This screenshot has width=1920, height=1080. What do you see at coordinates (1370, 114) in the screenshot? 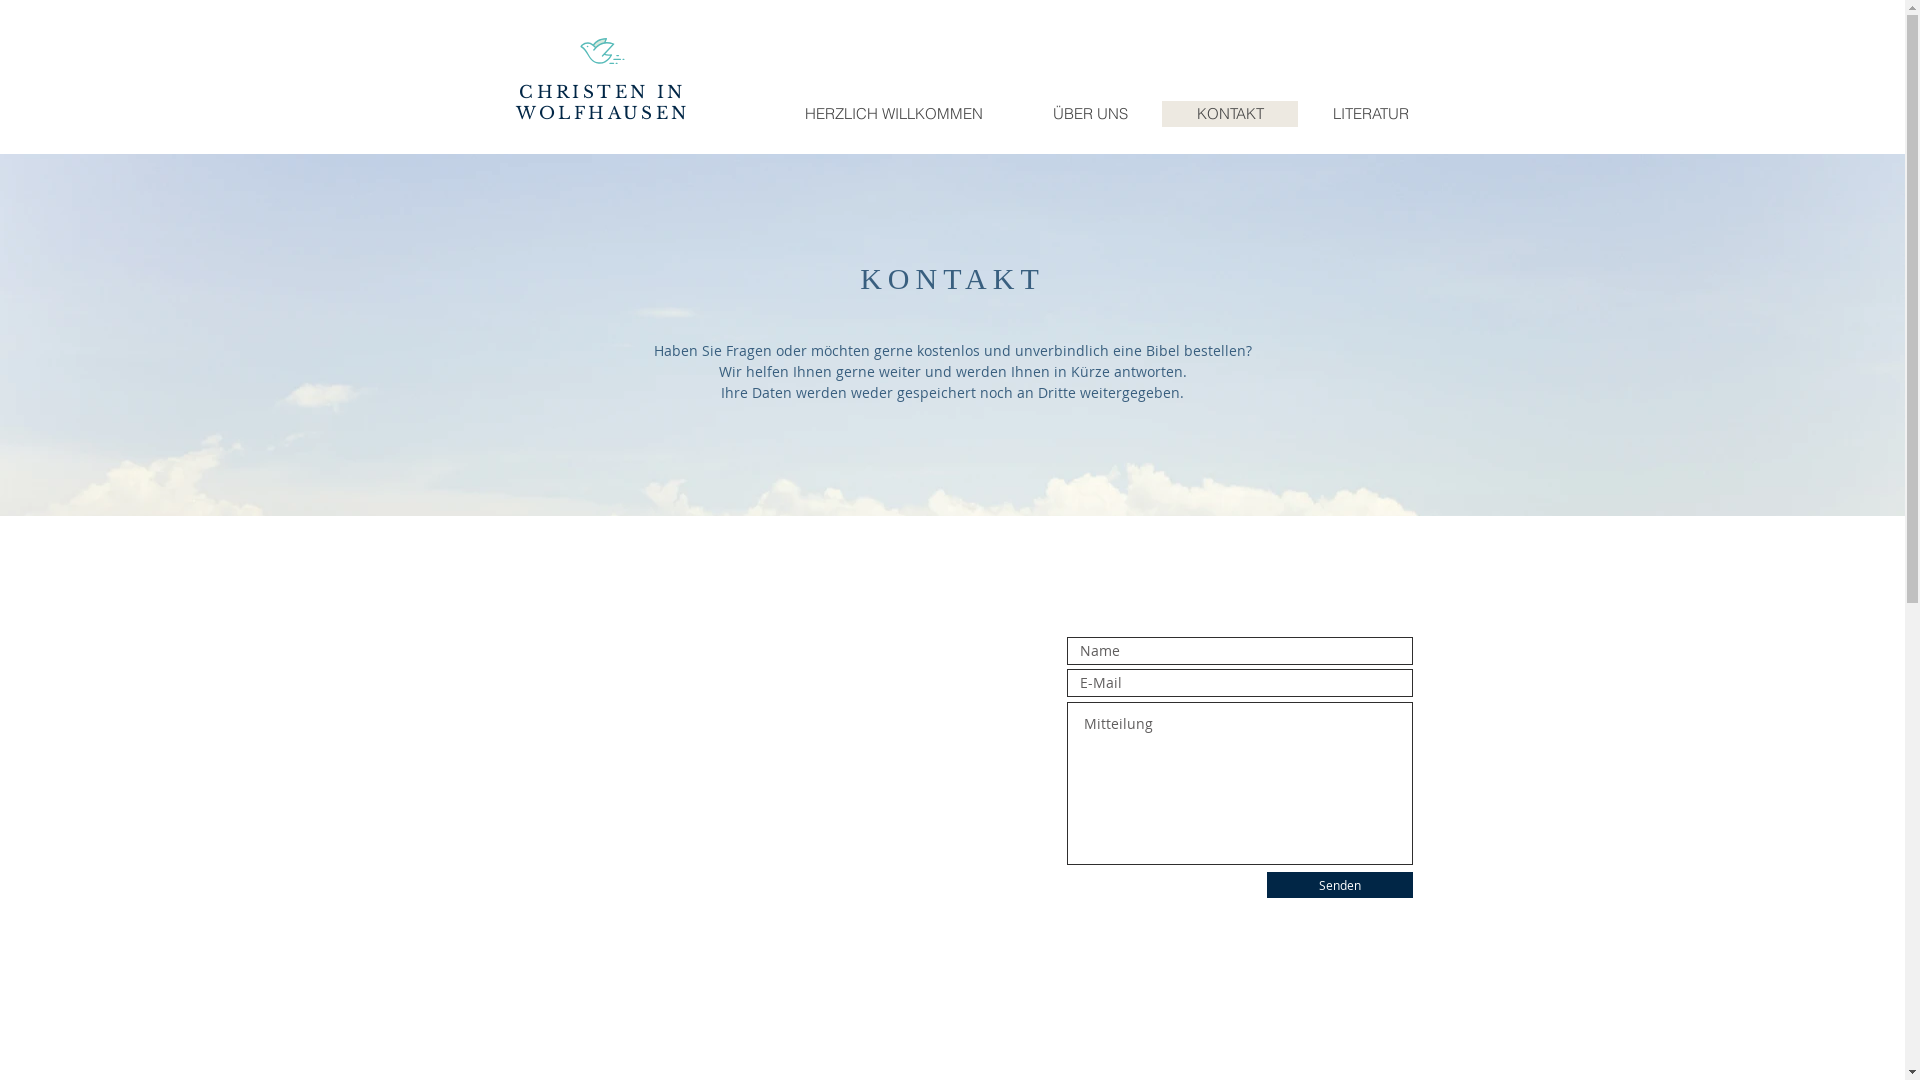
I see `LITERATUR` at bounding box center [1370, 114].